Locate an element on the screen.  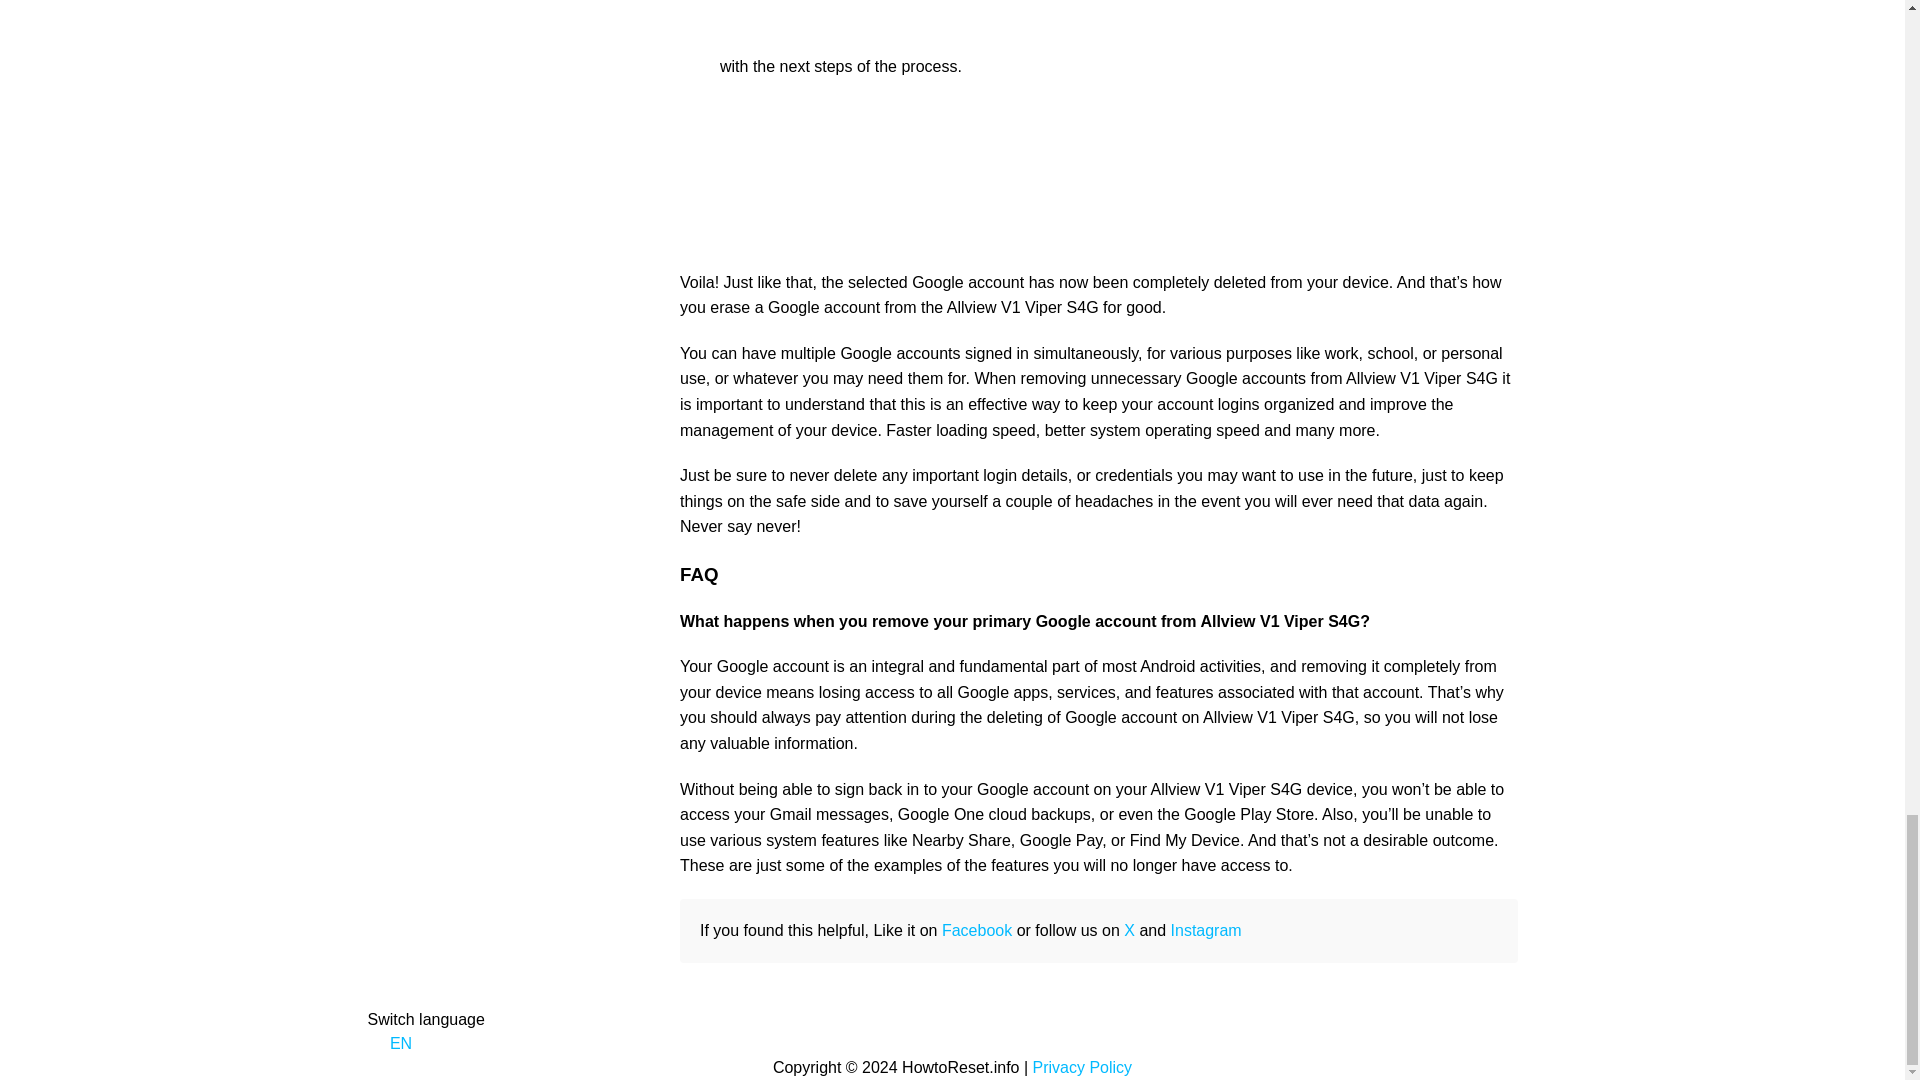
English is located at coordinates (390, 1042).